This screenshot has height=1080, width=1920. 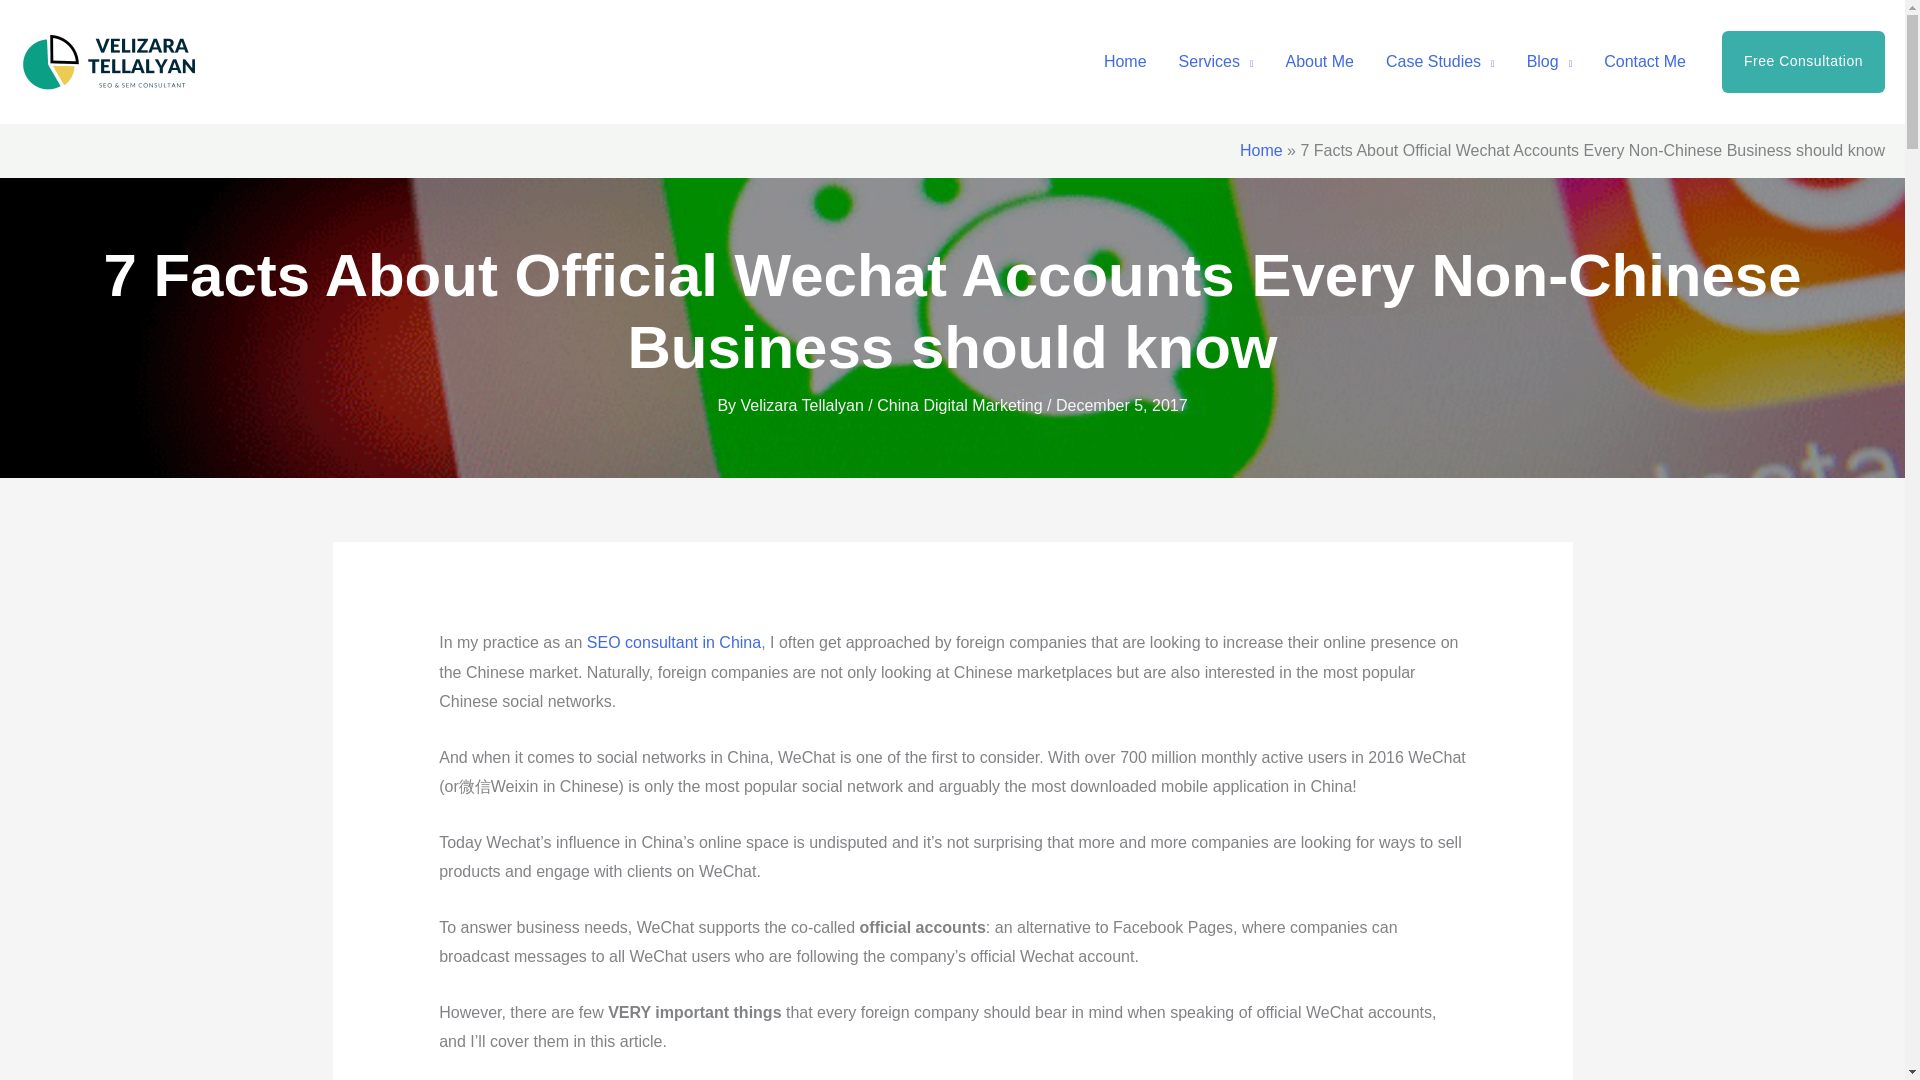 I want to click on Services, so click(x=1216, y=62).